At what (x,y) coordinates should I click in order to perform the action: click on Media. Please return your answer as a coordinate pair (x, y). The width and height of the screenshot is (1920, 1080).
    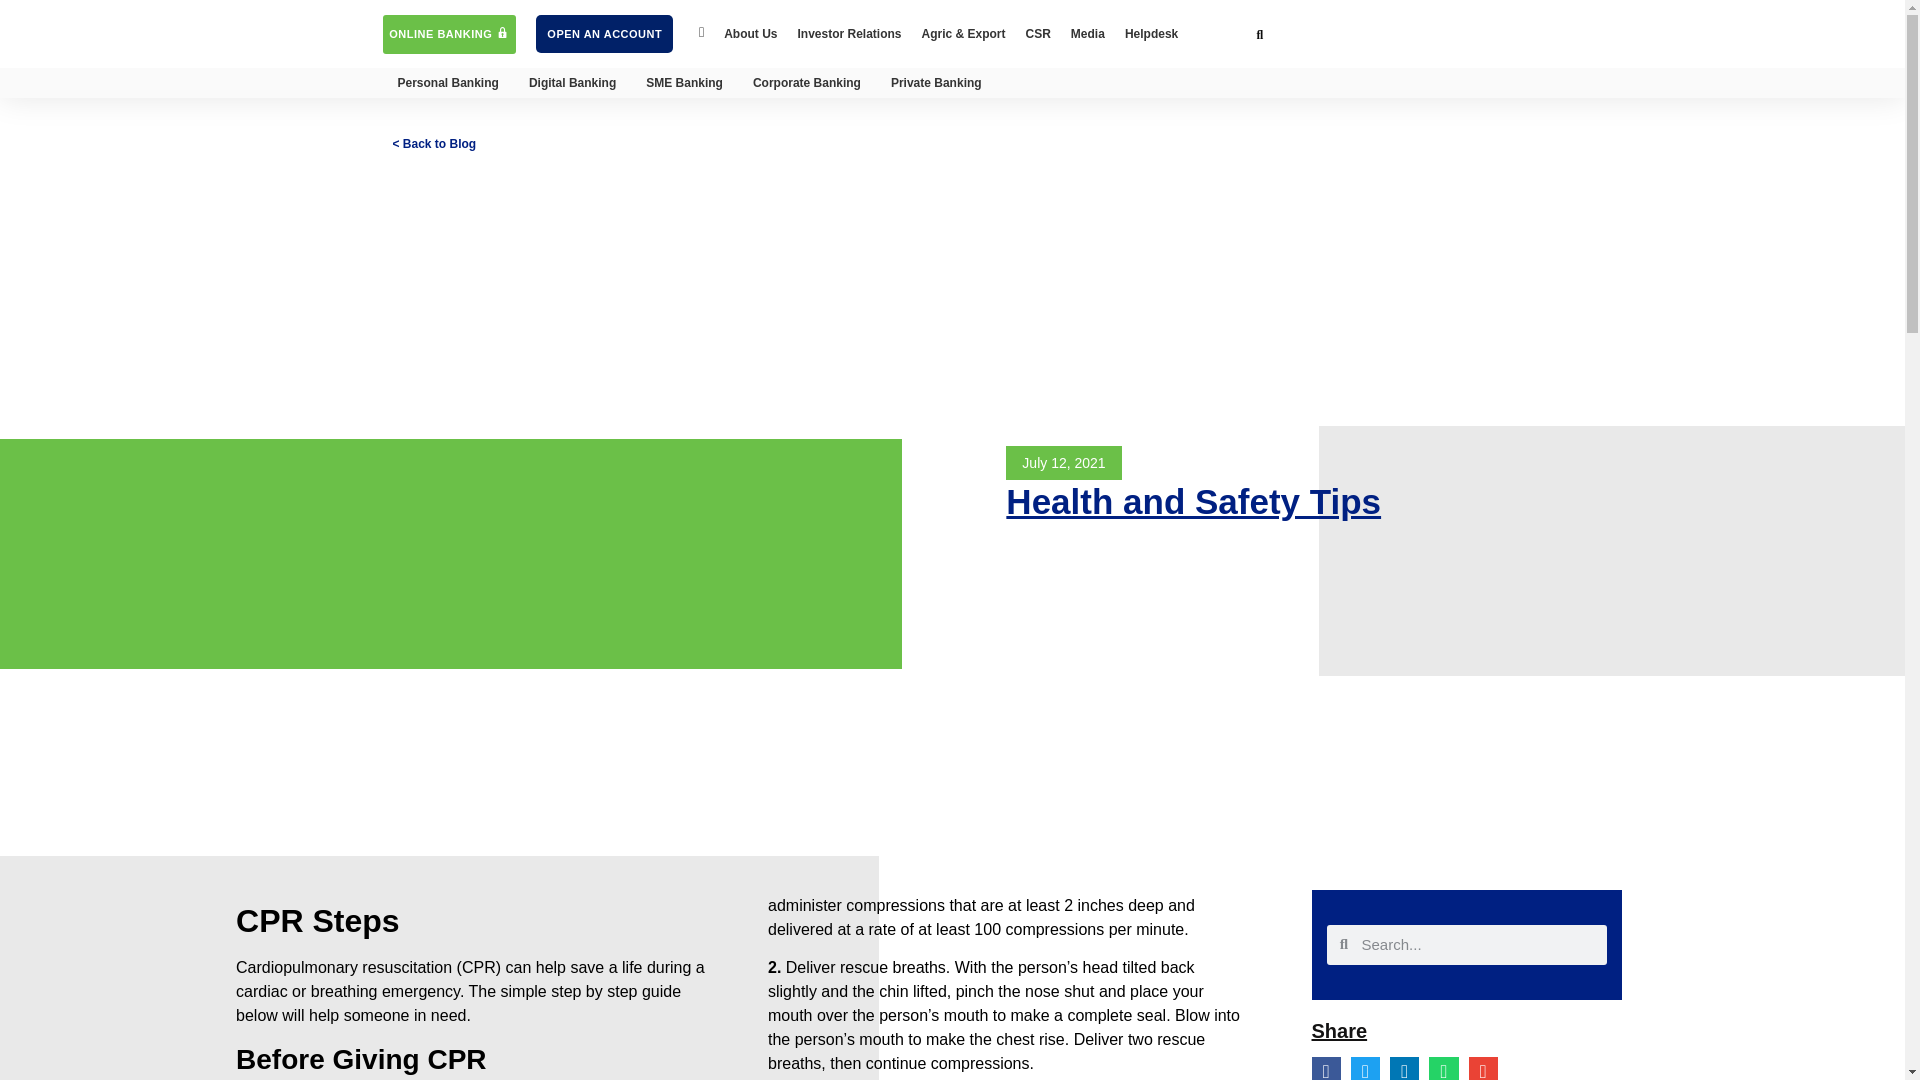
    Looking at the image, I should click on (1088, 34).